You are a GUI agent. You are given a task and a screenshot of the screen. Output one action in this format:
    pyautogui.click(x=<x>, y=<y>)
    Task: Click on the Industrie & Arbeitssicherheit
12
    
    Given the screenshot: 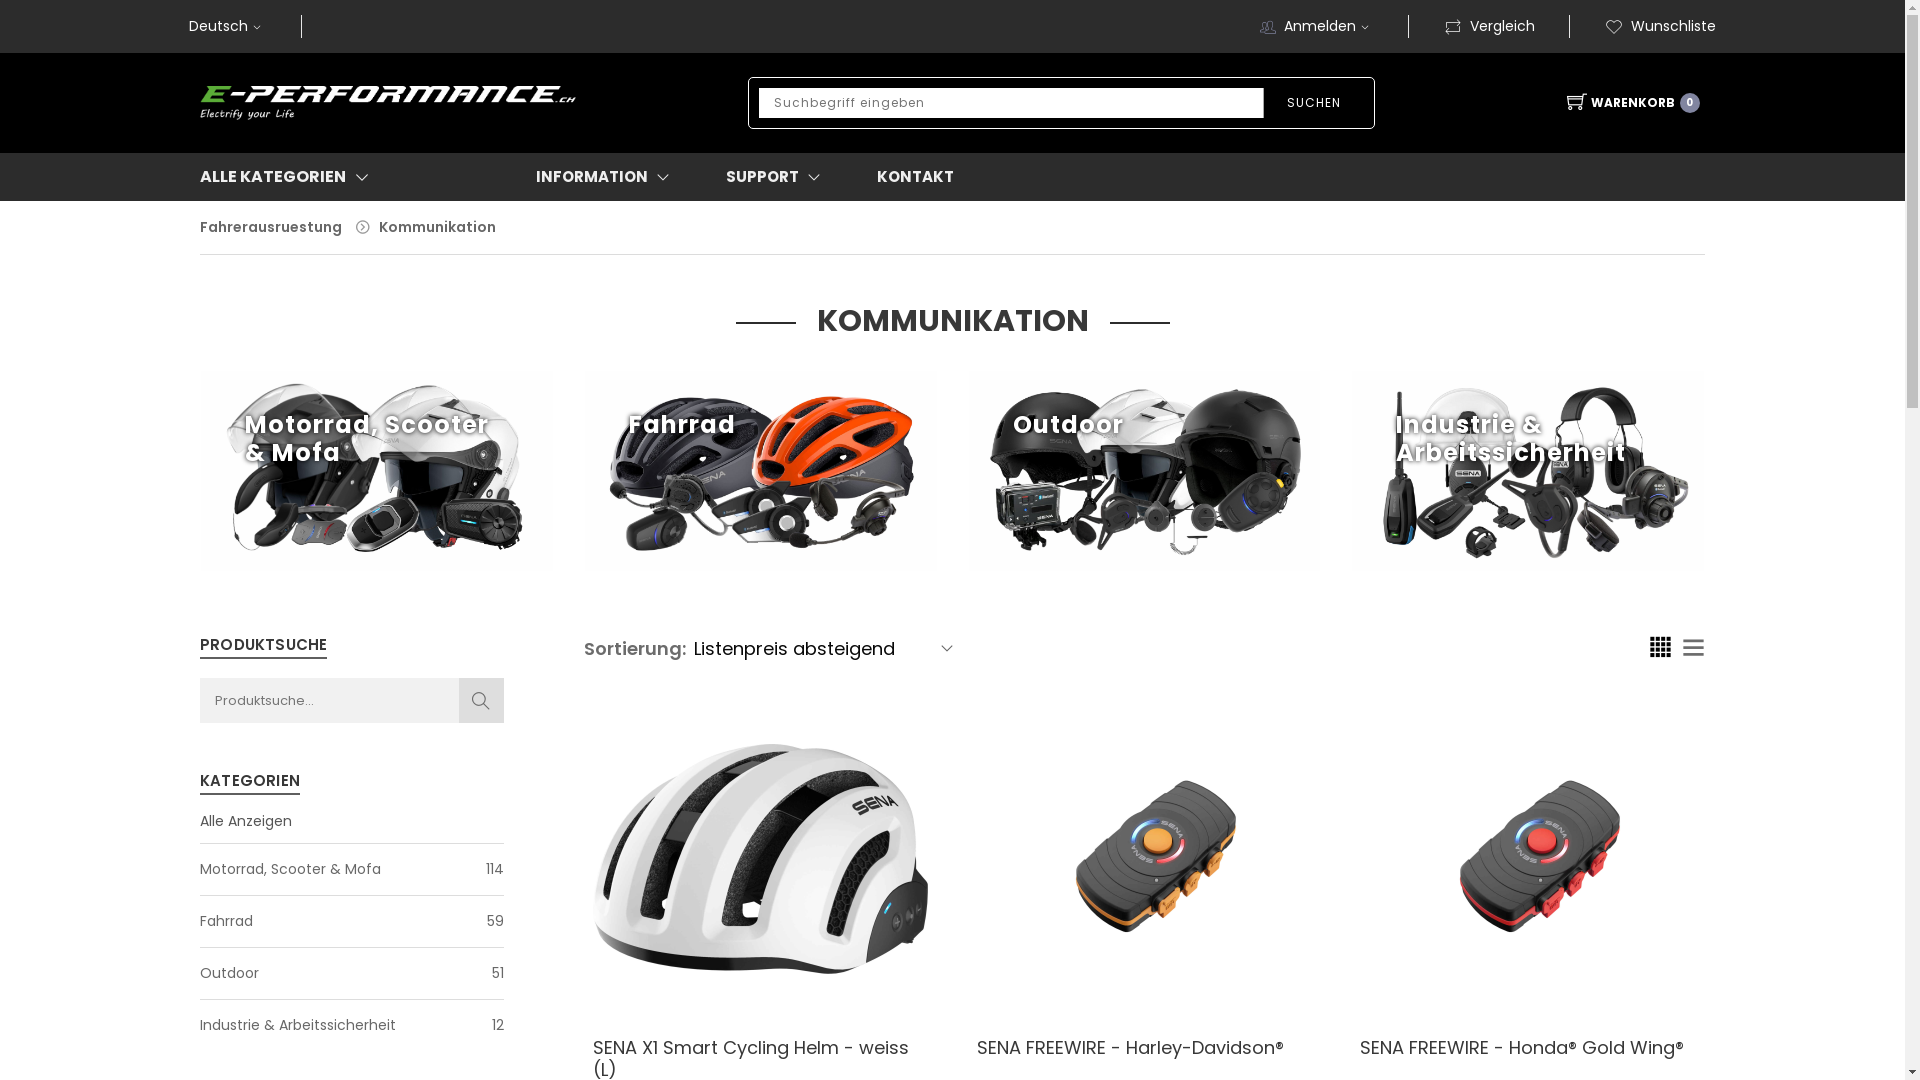 What is the action you would take?
    pyautogui.click(x=352, y=1026)
    